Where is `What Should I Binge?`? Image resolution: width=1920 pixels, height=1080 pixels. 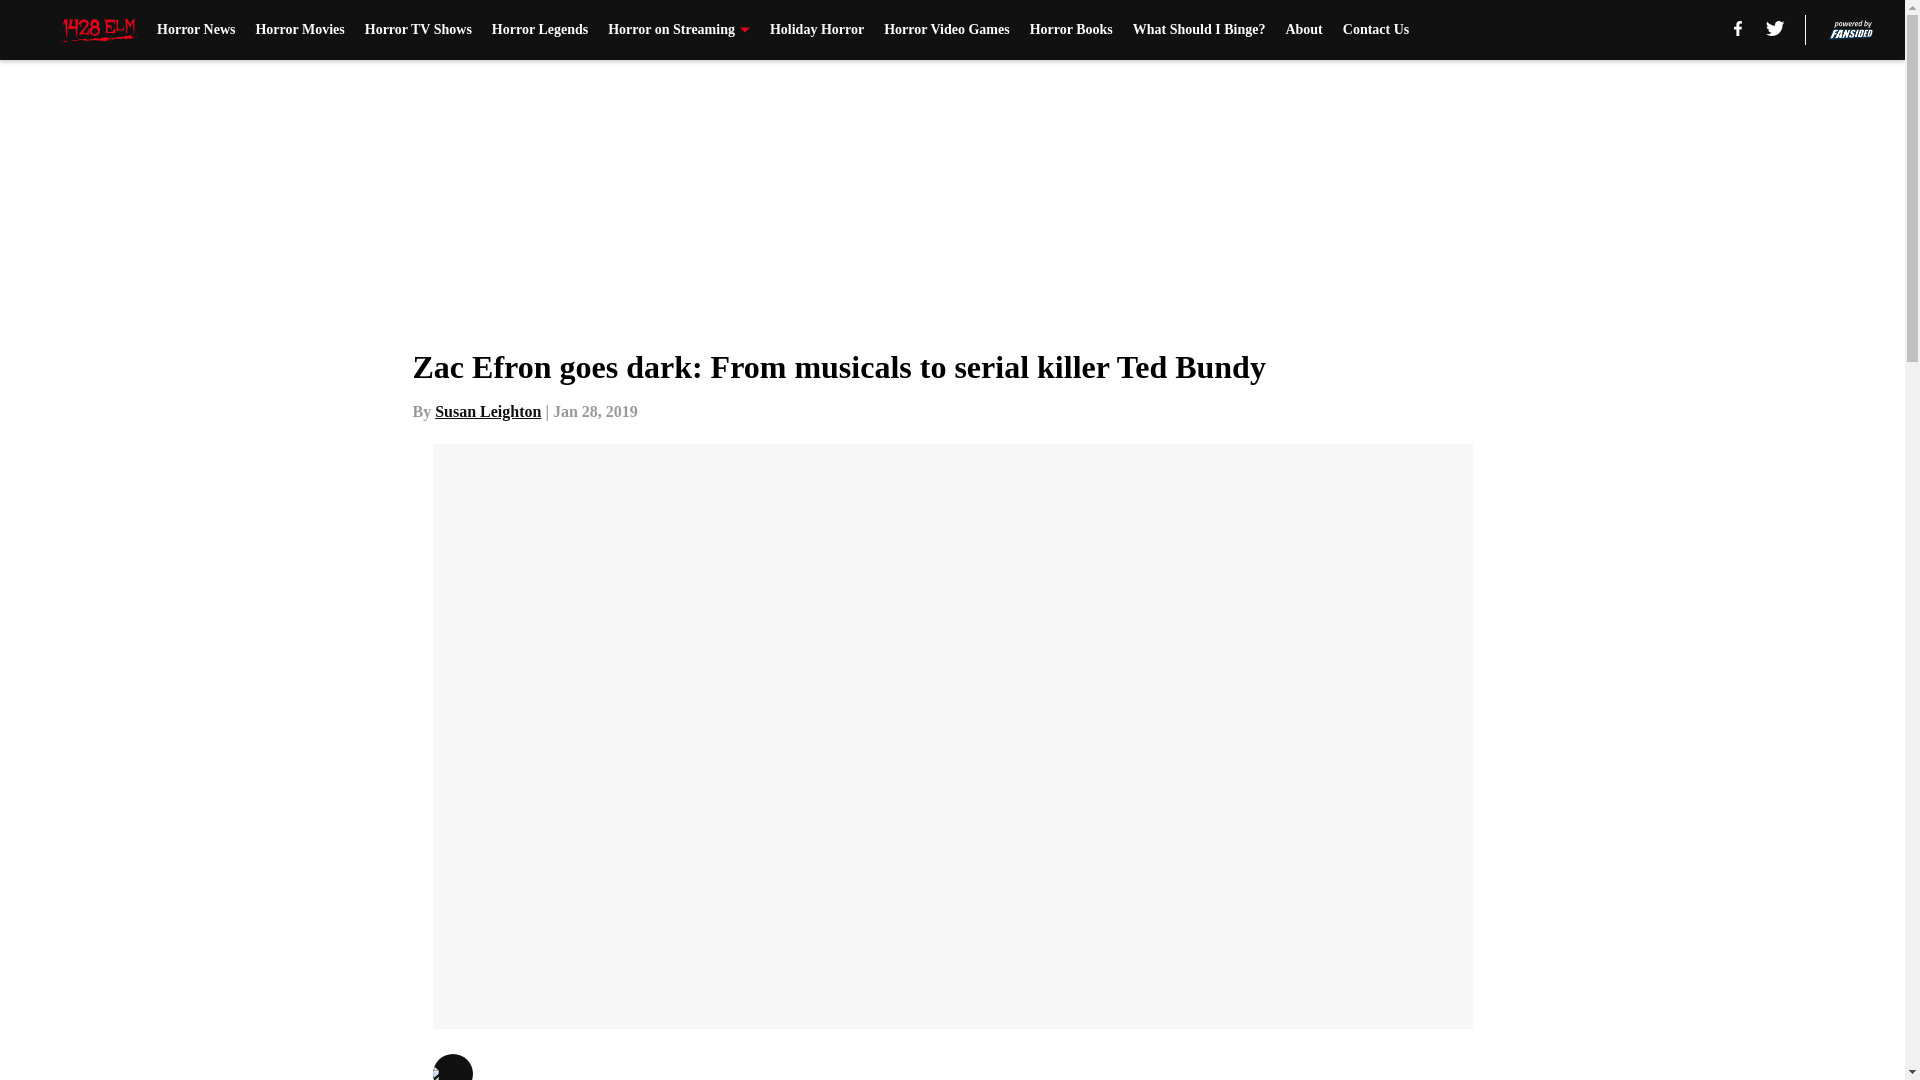 What Should I Binge? is located at coordinates (1198, 30).